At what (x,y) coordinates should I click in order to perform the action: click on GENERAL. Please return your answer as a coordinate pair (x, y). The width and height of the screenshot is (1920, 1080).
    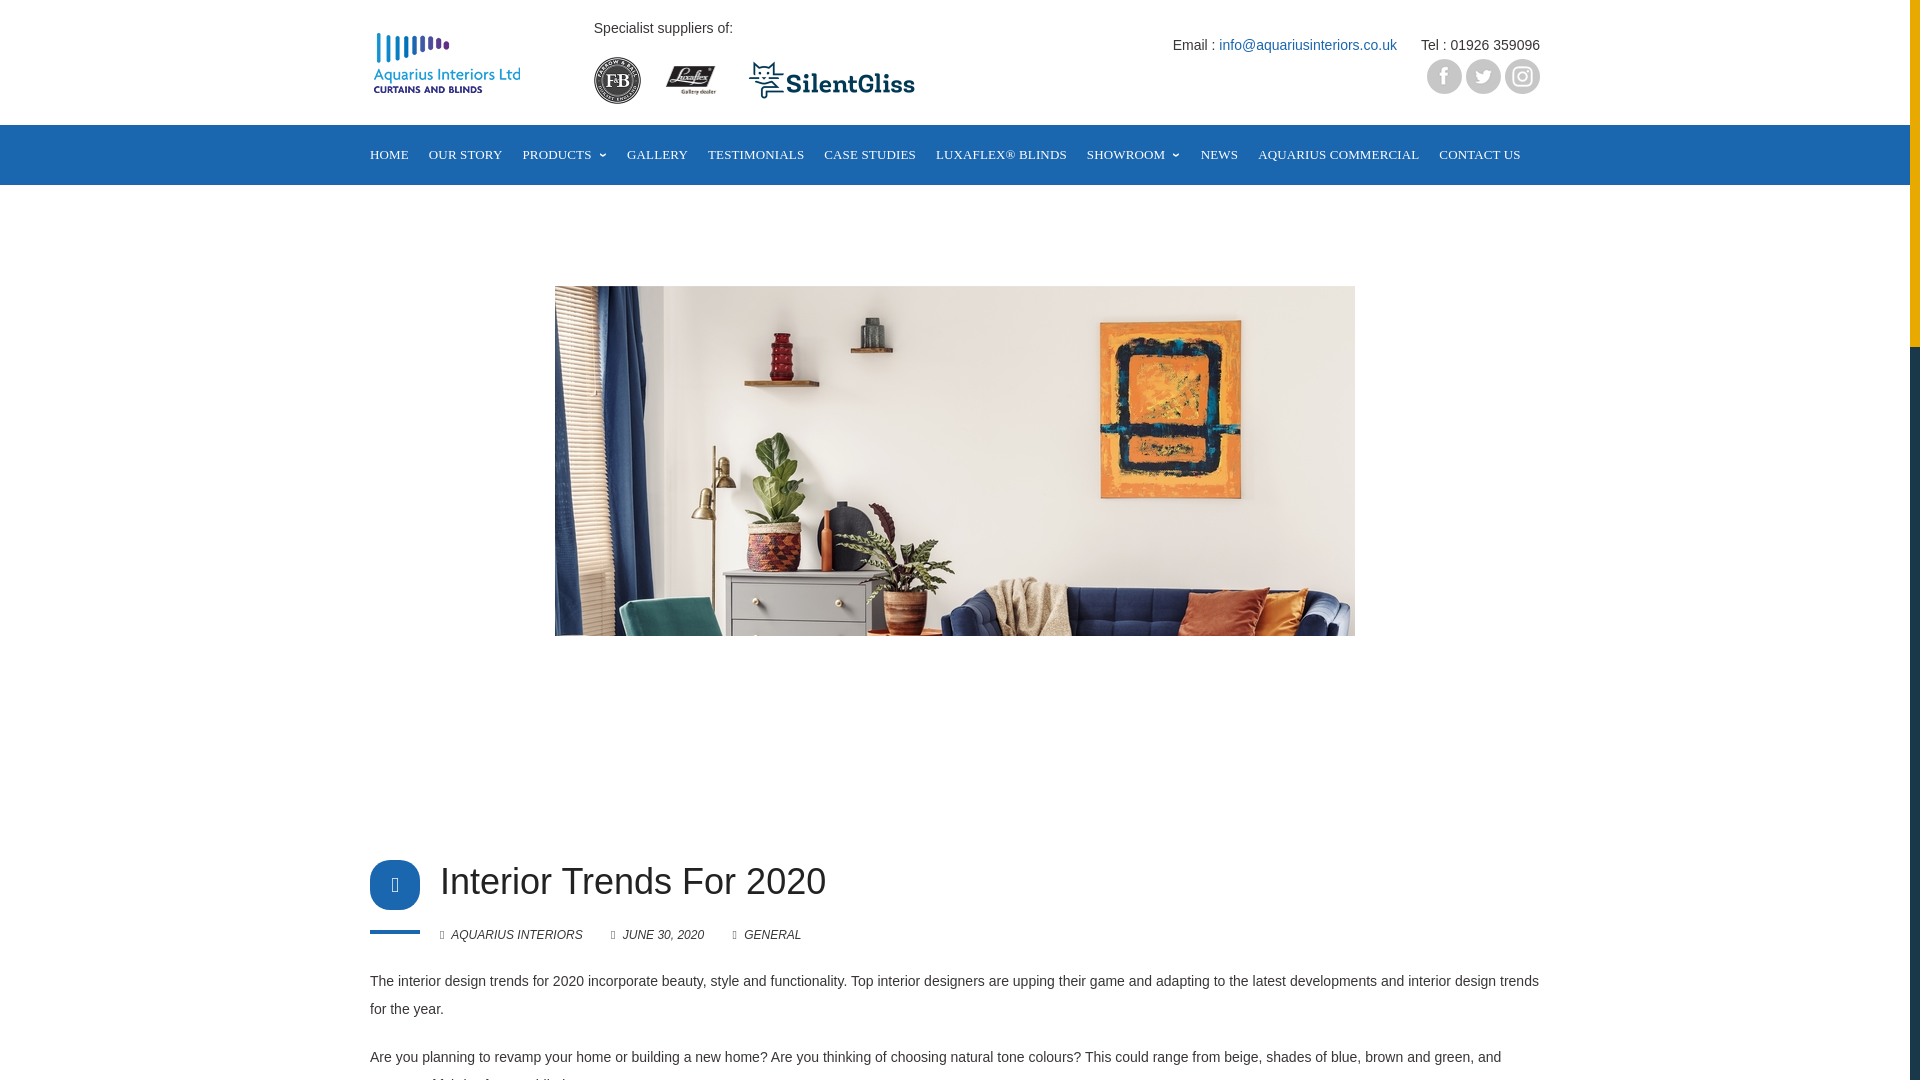
    Looking at the image, I should click on (772, 934).